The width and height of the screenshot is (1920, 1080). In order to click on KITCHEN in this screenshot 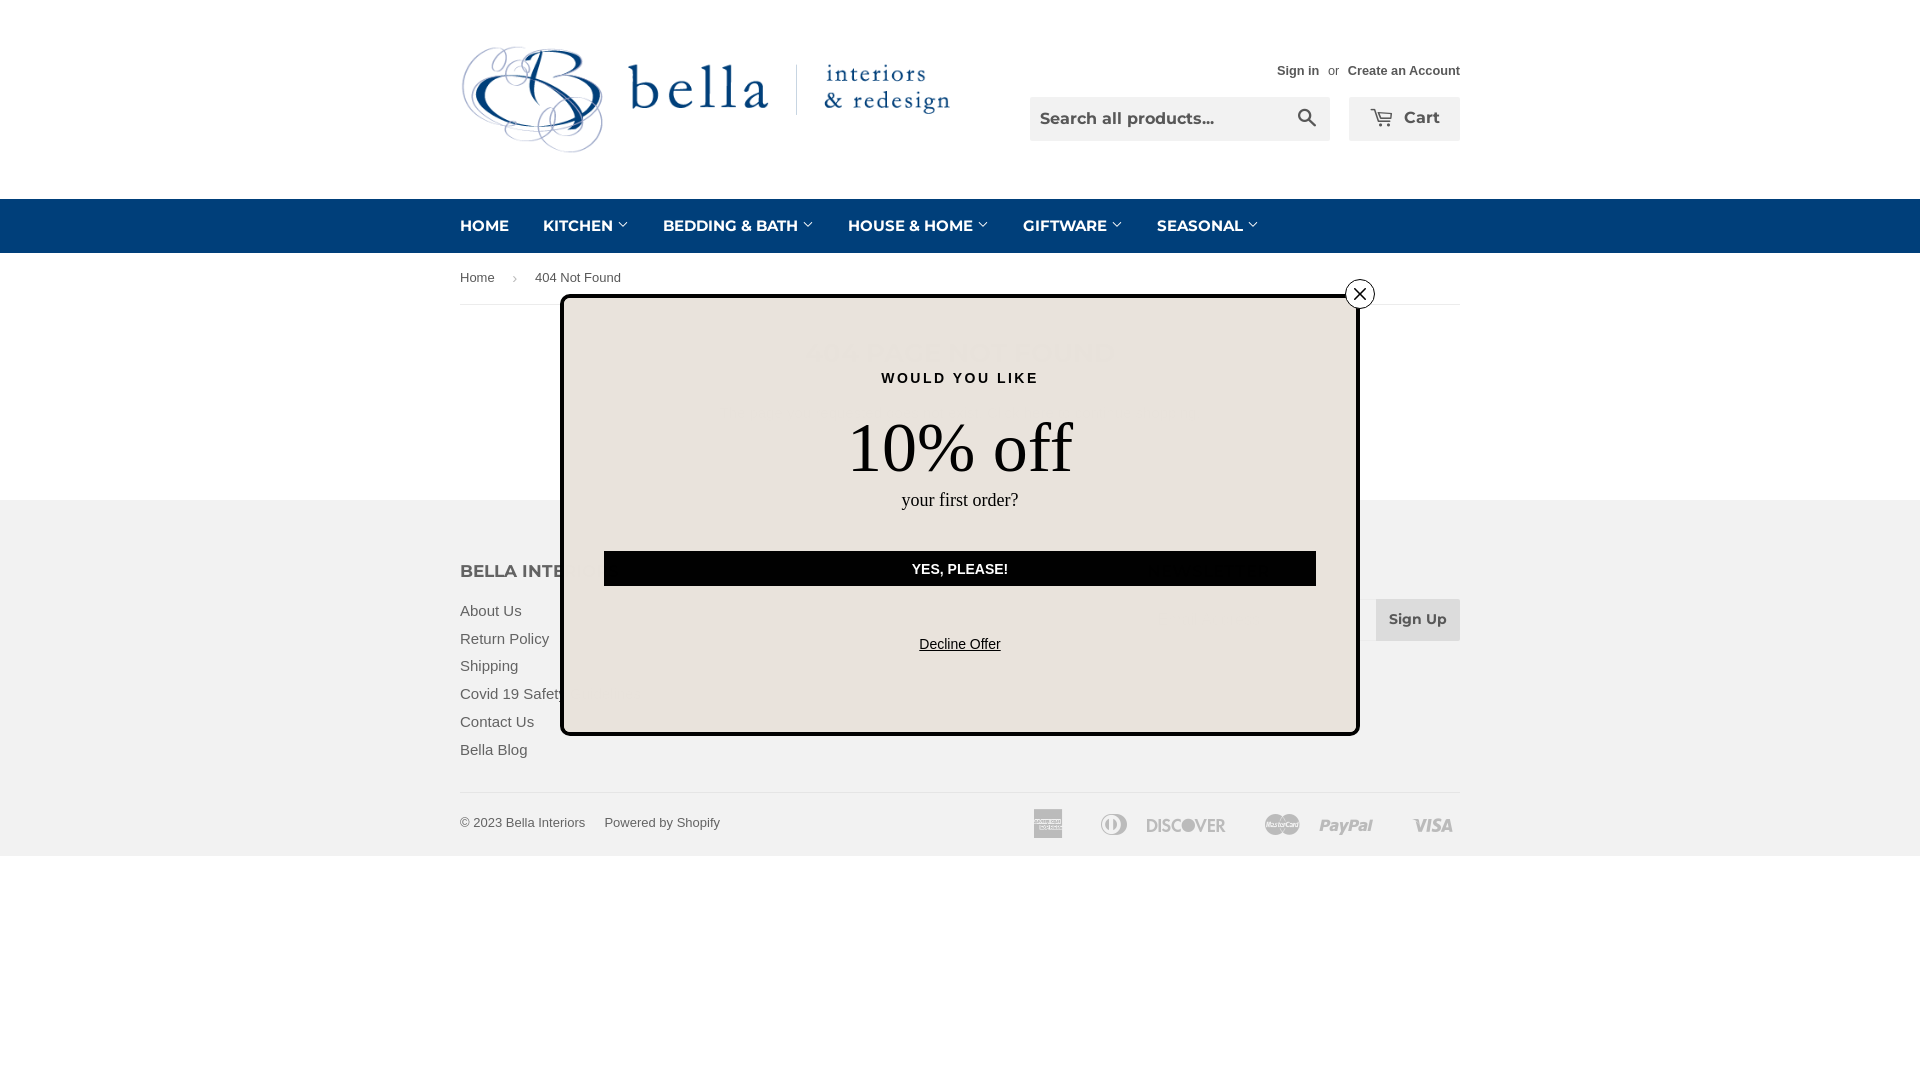, I will do `click(586, 226)`.